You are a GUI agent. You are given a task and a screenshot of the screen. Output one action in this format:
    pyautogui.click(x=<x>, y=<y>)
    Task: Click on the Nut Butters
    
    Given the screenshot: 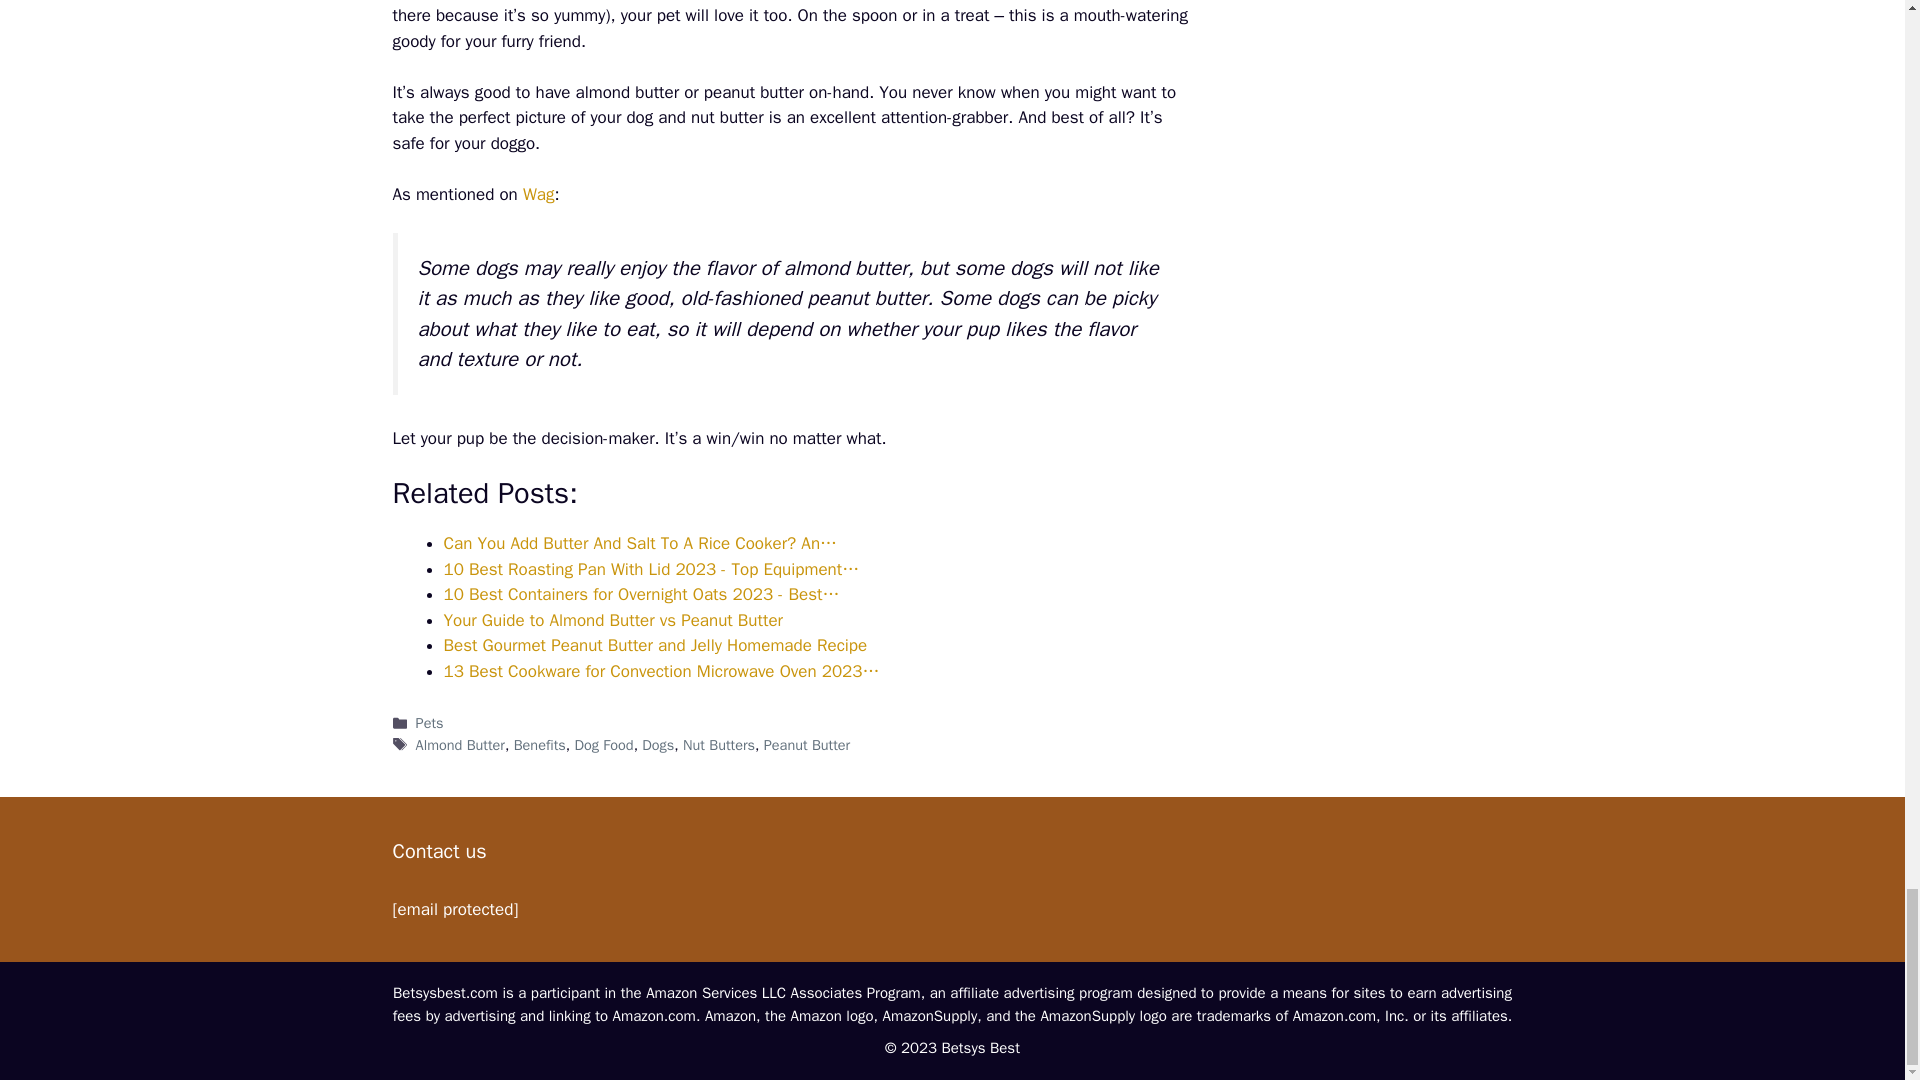 What is the action you would take?
    pyautogui.click(x=718, y=744)
    